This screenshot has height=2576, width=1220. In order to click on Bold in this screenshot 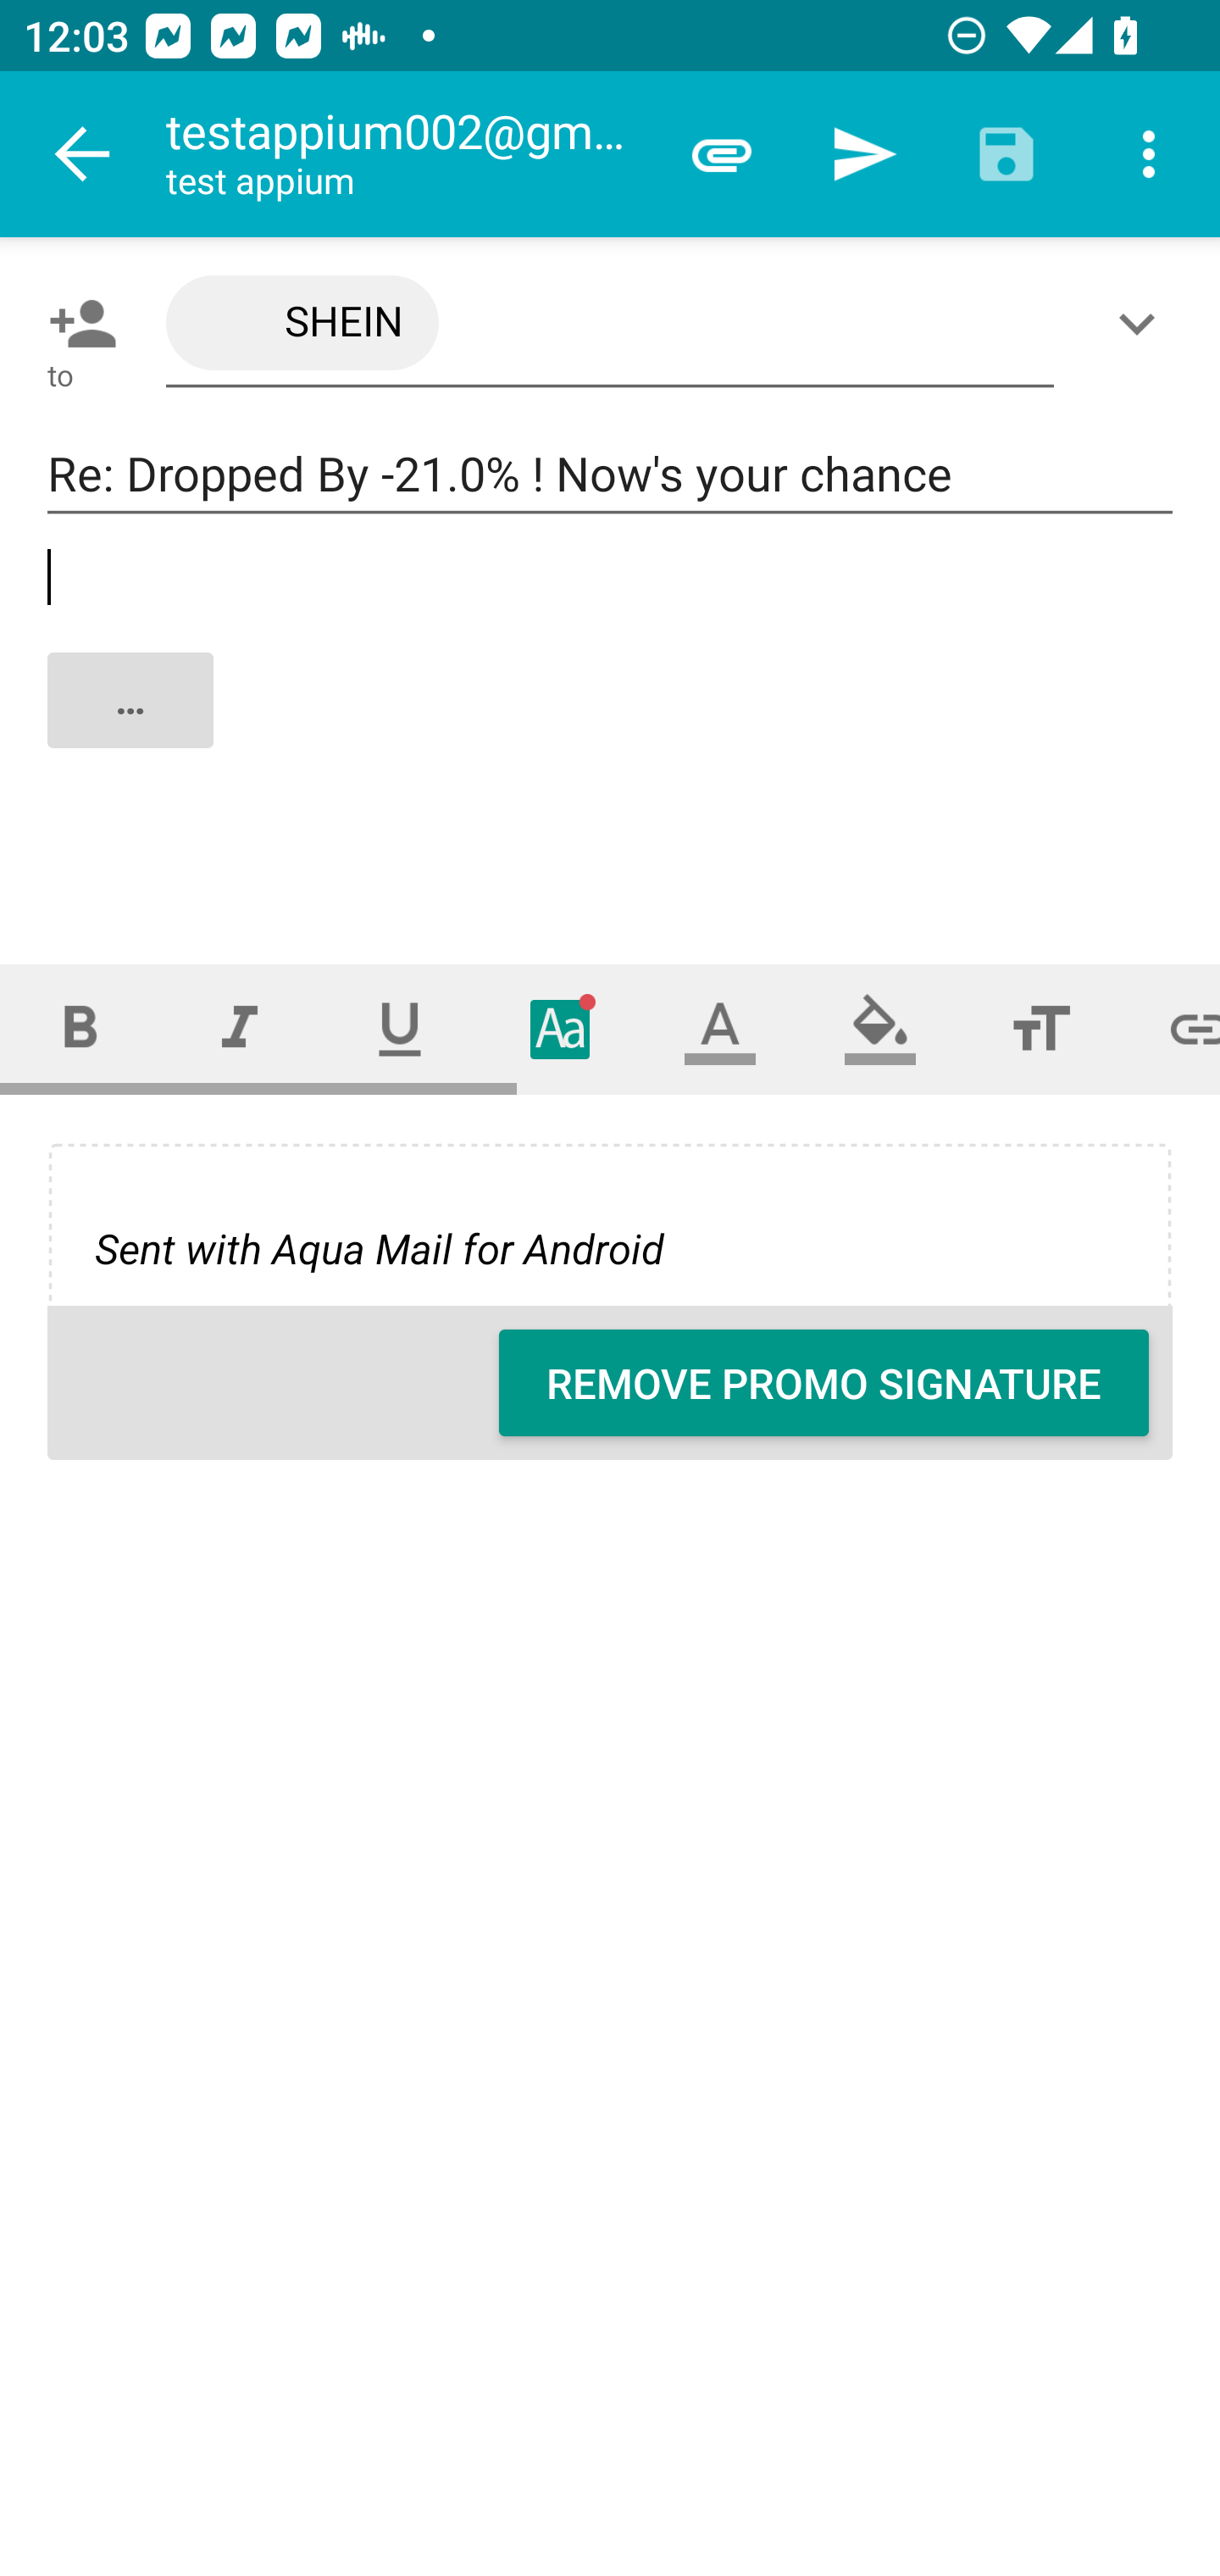, I will do `click(80, 1029)`.